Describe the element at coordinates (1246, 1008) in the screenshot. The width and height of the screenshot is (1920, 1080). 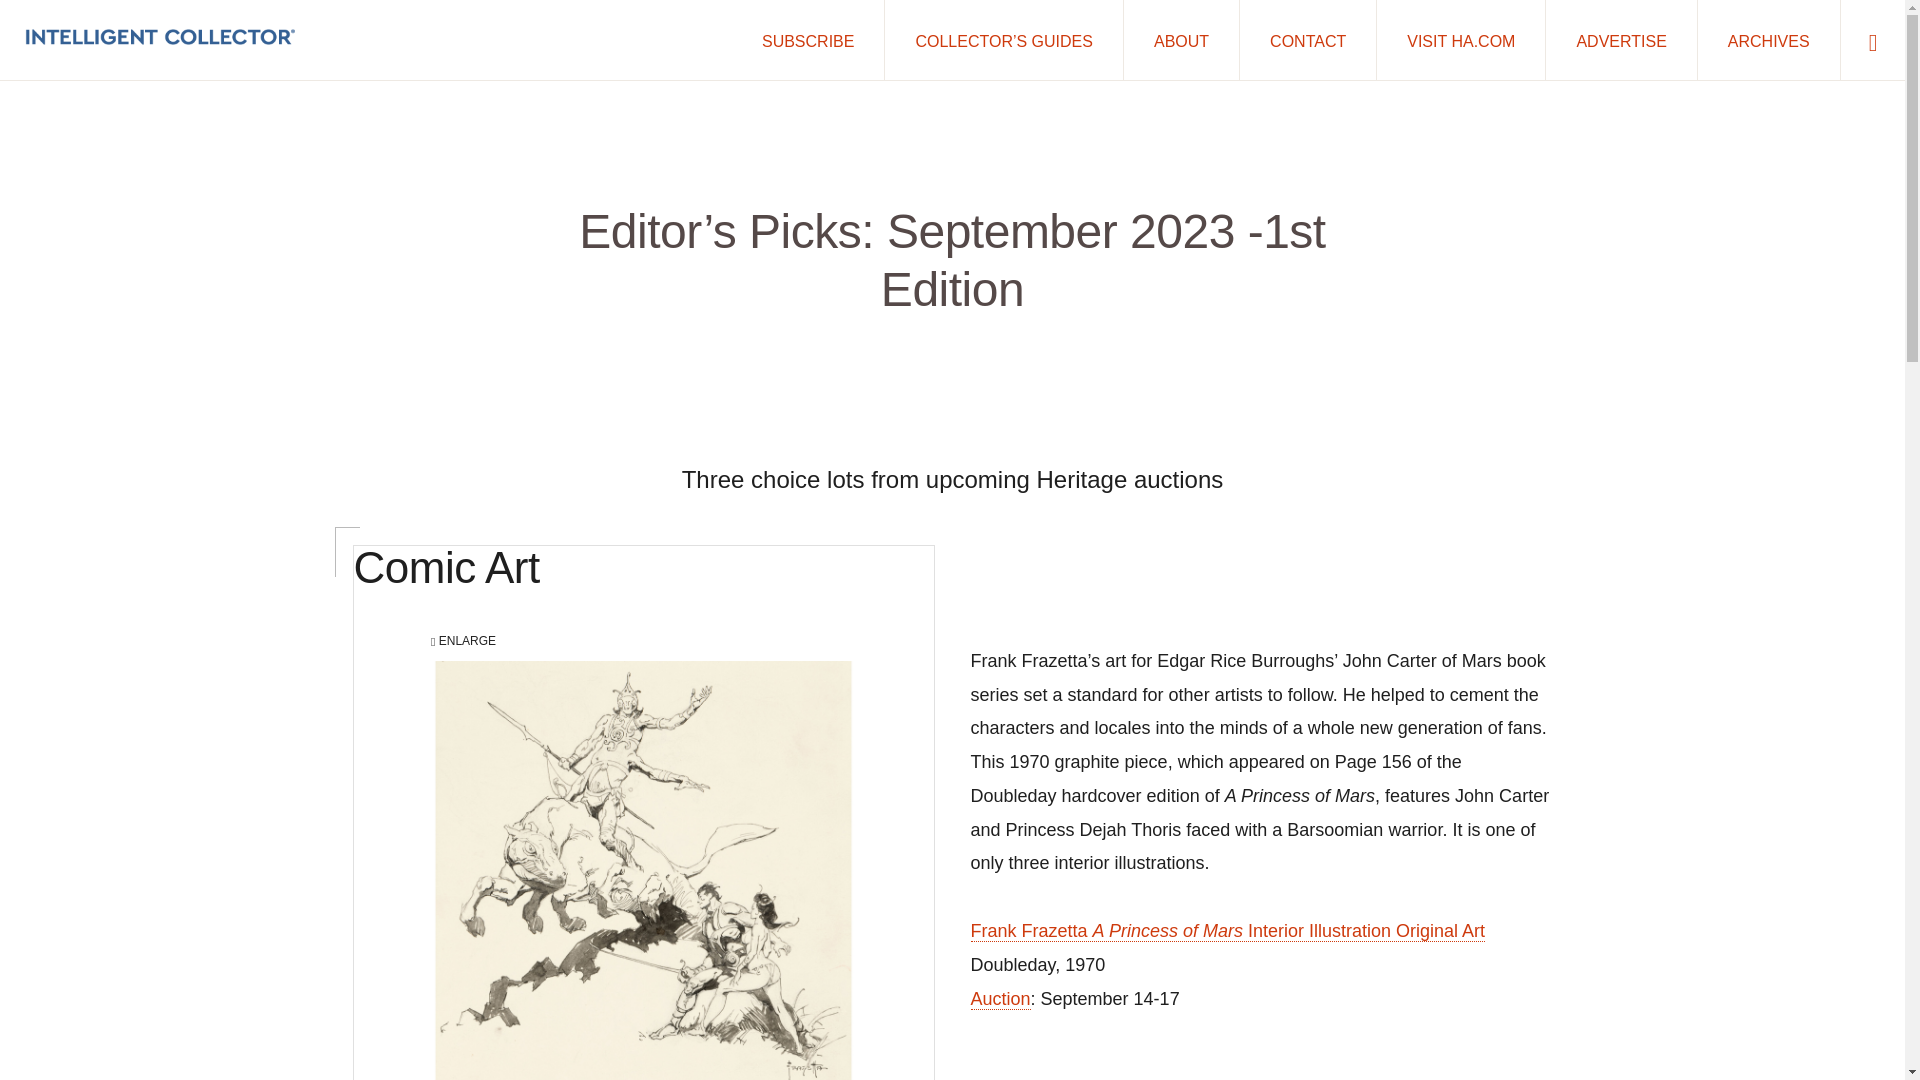
I see `BECOME A MEMBER` at that location.